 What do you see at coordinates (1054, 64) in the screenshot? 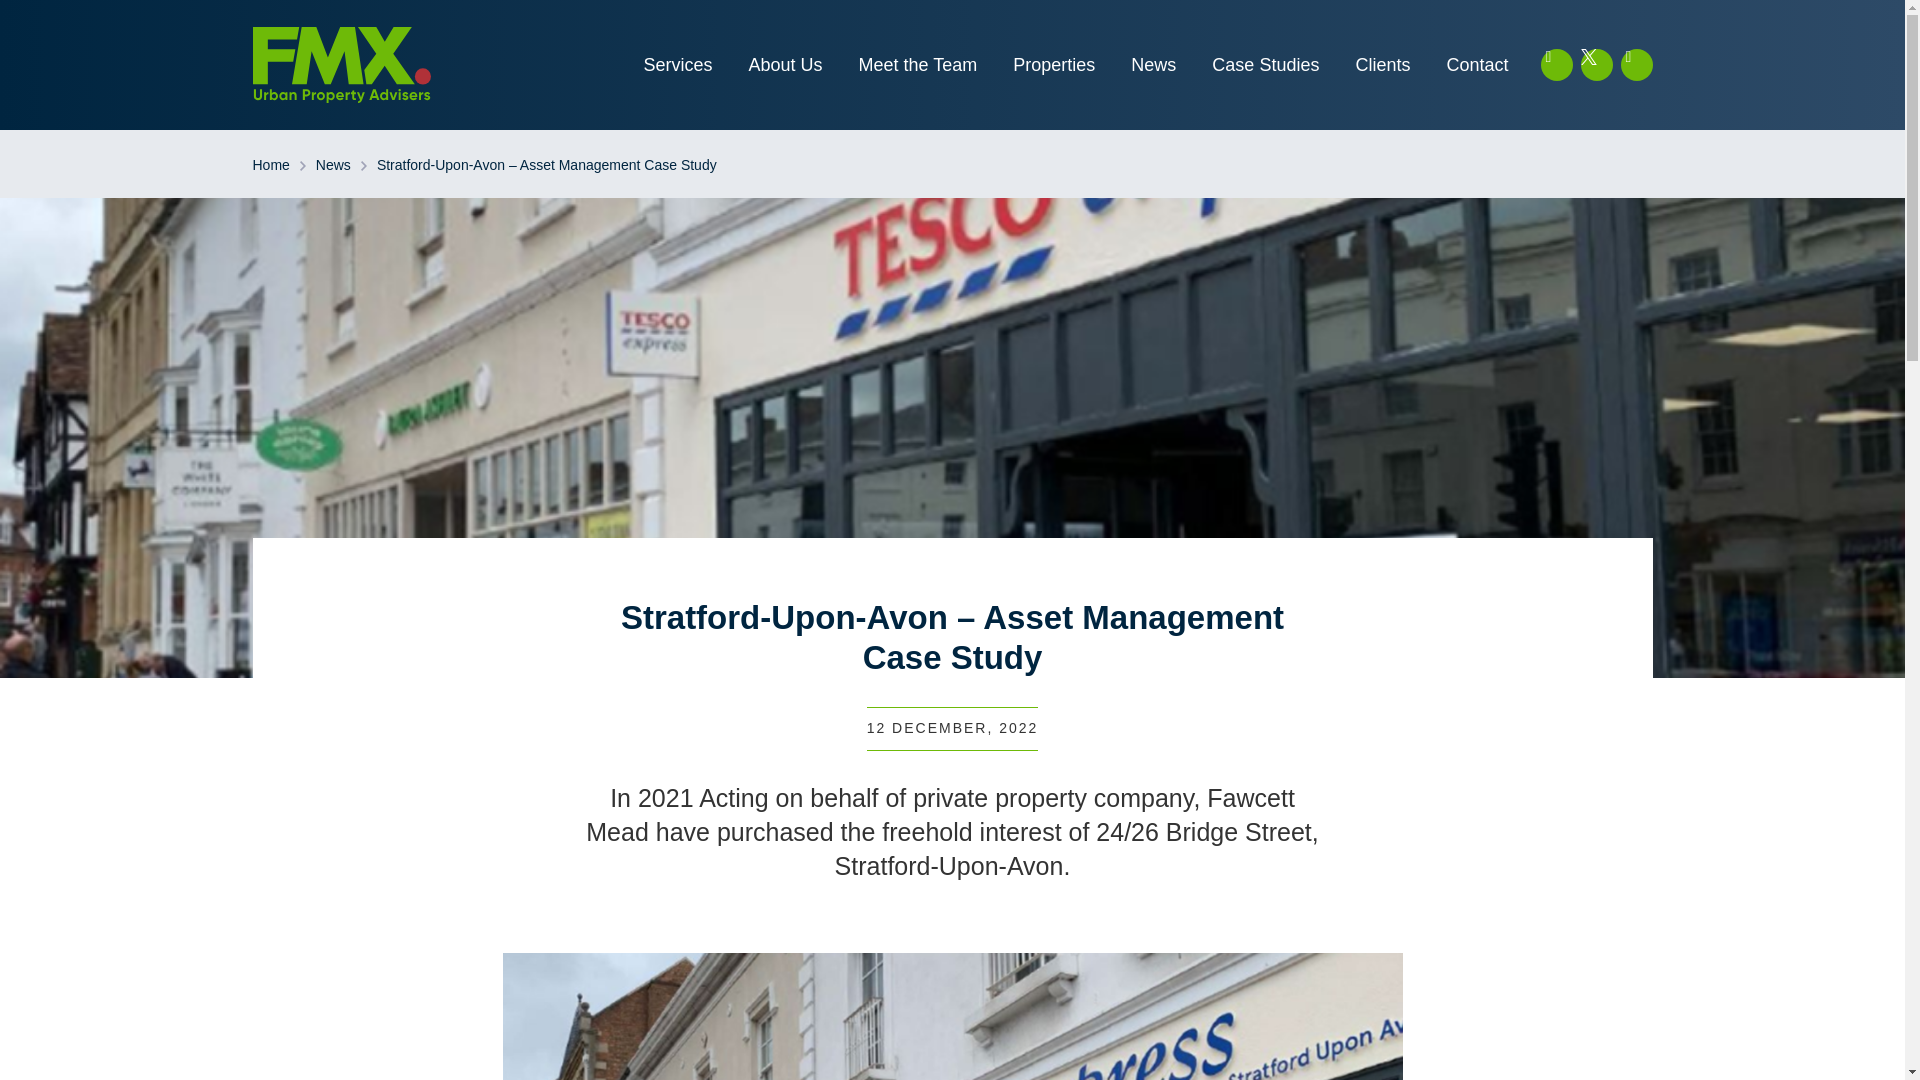
I see `Properties` at bounding box center [1054, 64].